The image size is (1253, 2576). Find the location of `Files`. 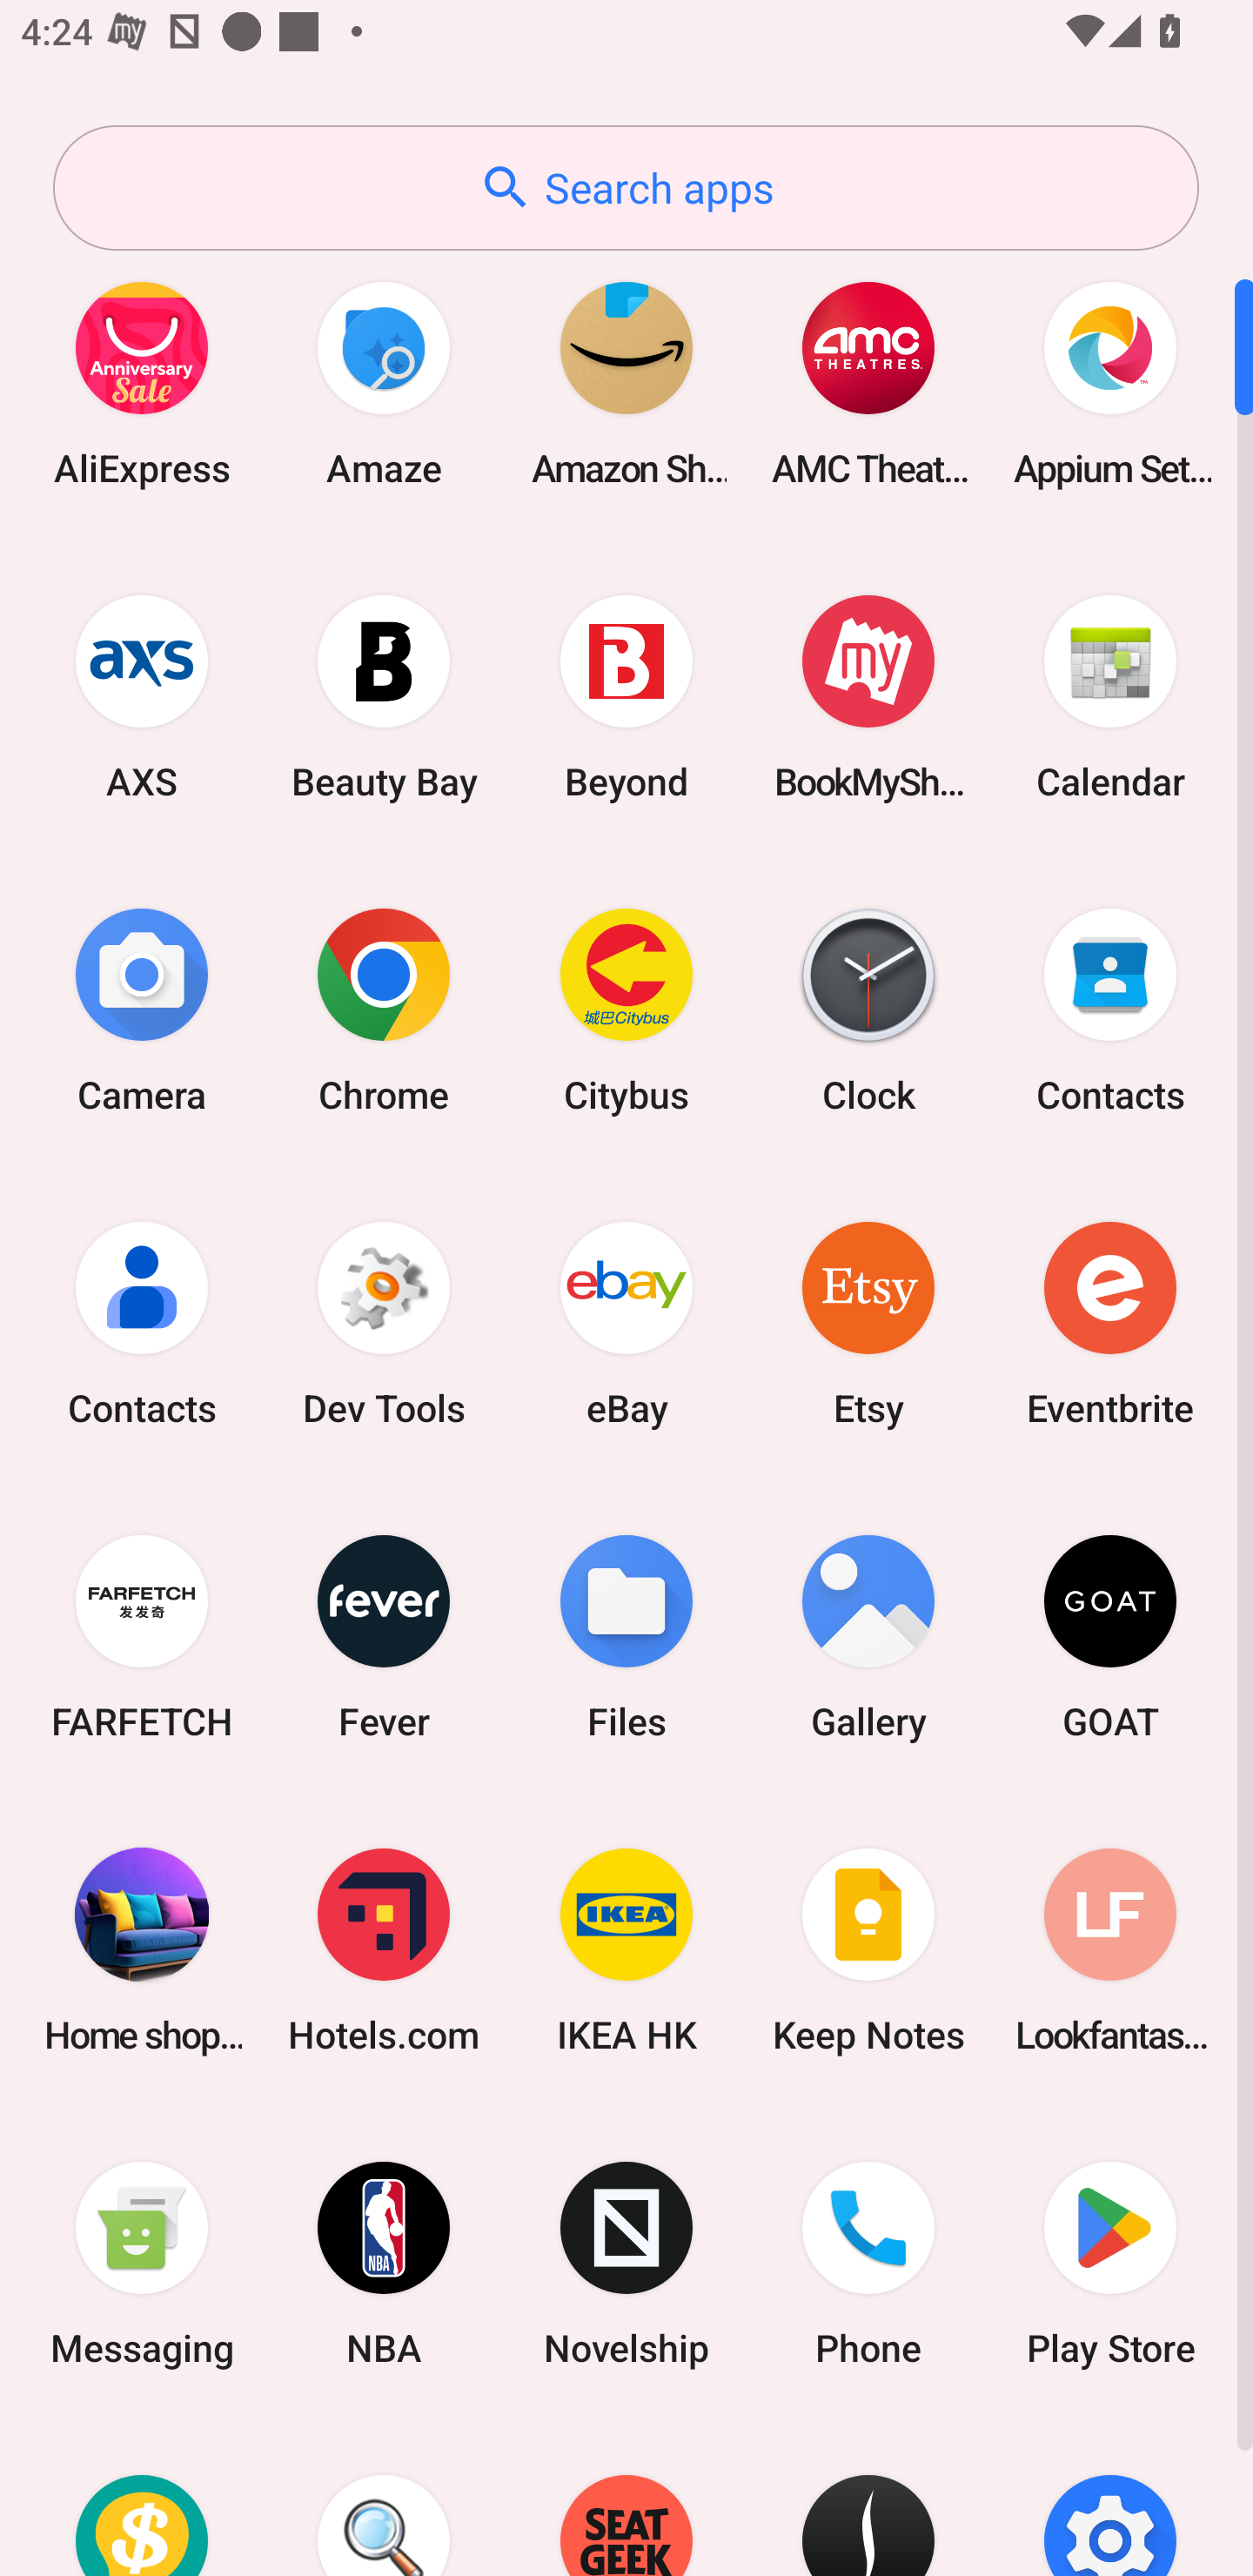

Files is located at coordinates (626, 1636).